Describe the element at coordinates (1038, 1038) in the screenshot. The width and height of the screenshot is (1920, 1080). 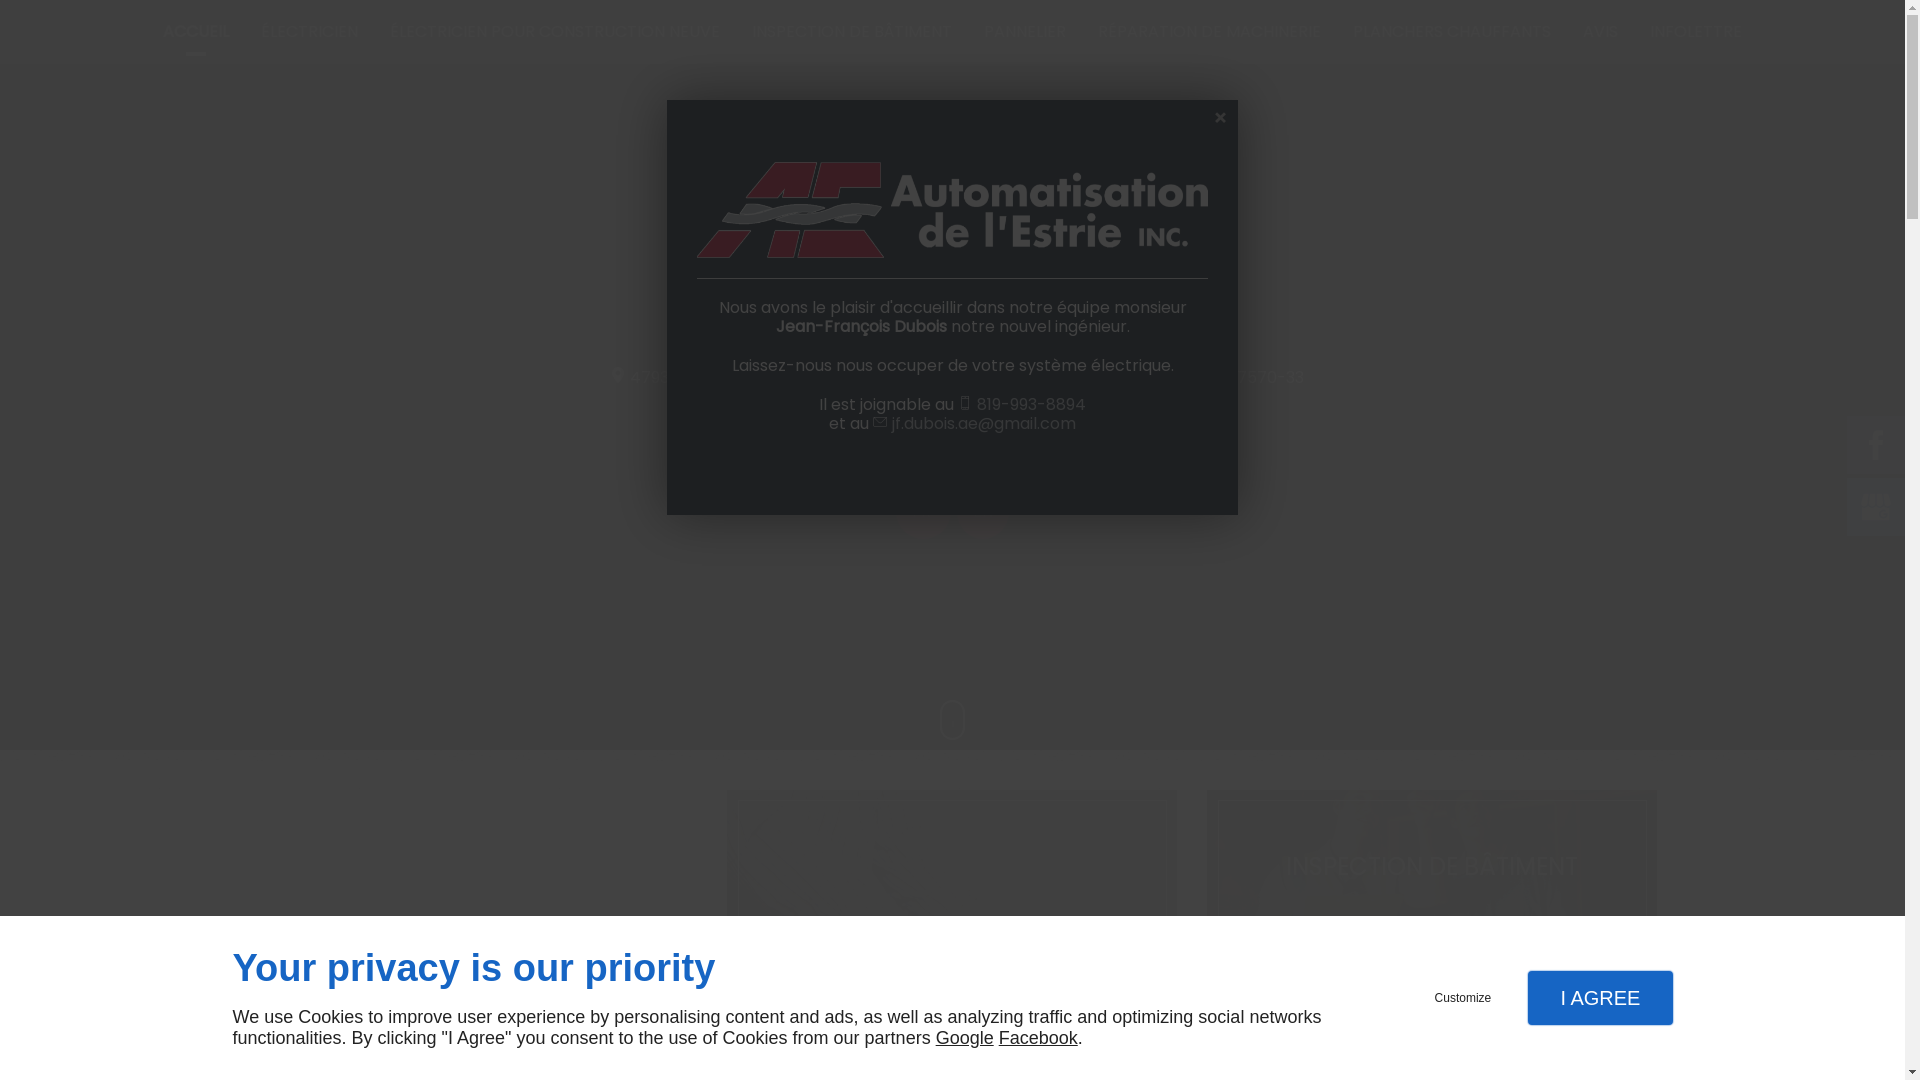
I see `Facebook` at that location.